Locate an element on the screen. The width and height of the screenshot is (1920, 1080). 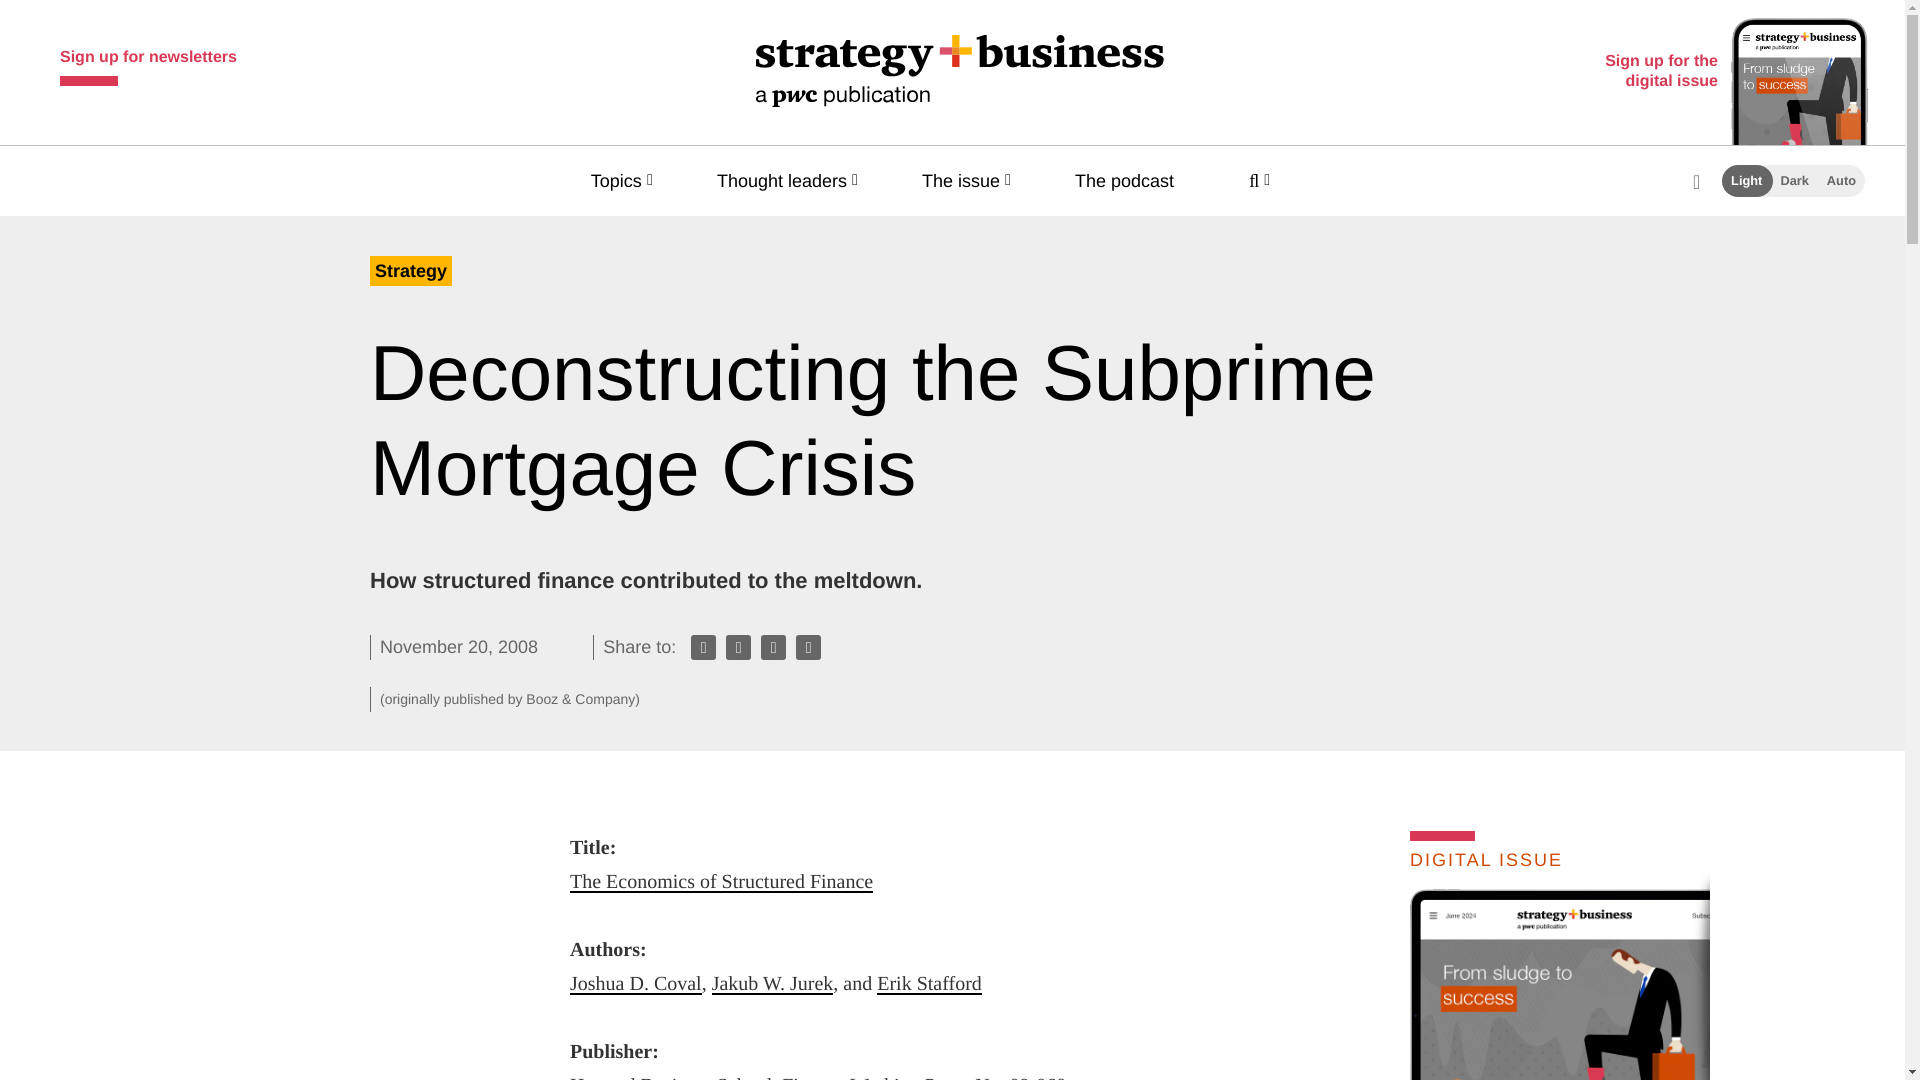
Illustration of flying birds delivering information is located at coordinates (1407, 1076).